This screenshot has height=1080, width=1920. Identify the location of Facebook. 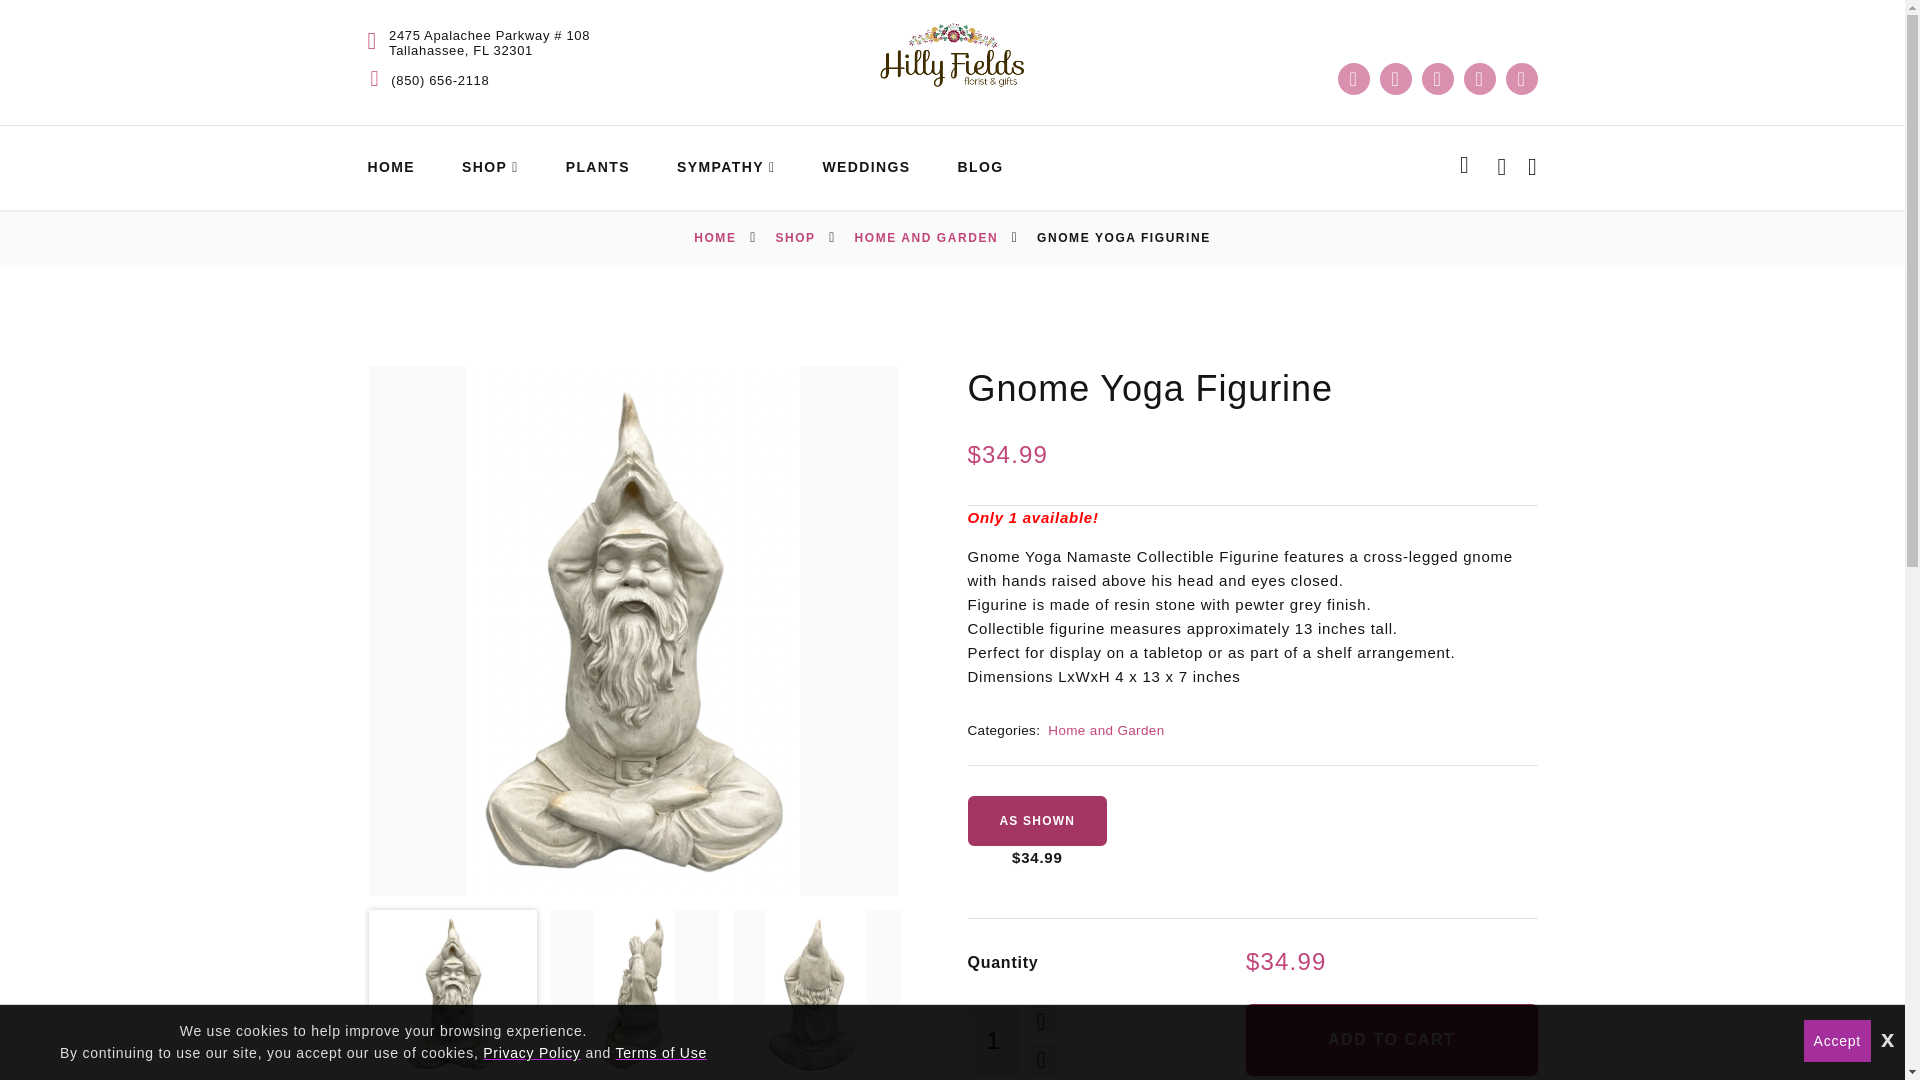
(1354, 78).